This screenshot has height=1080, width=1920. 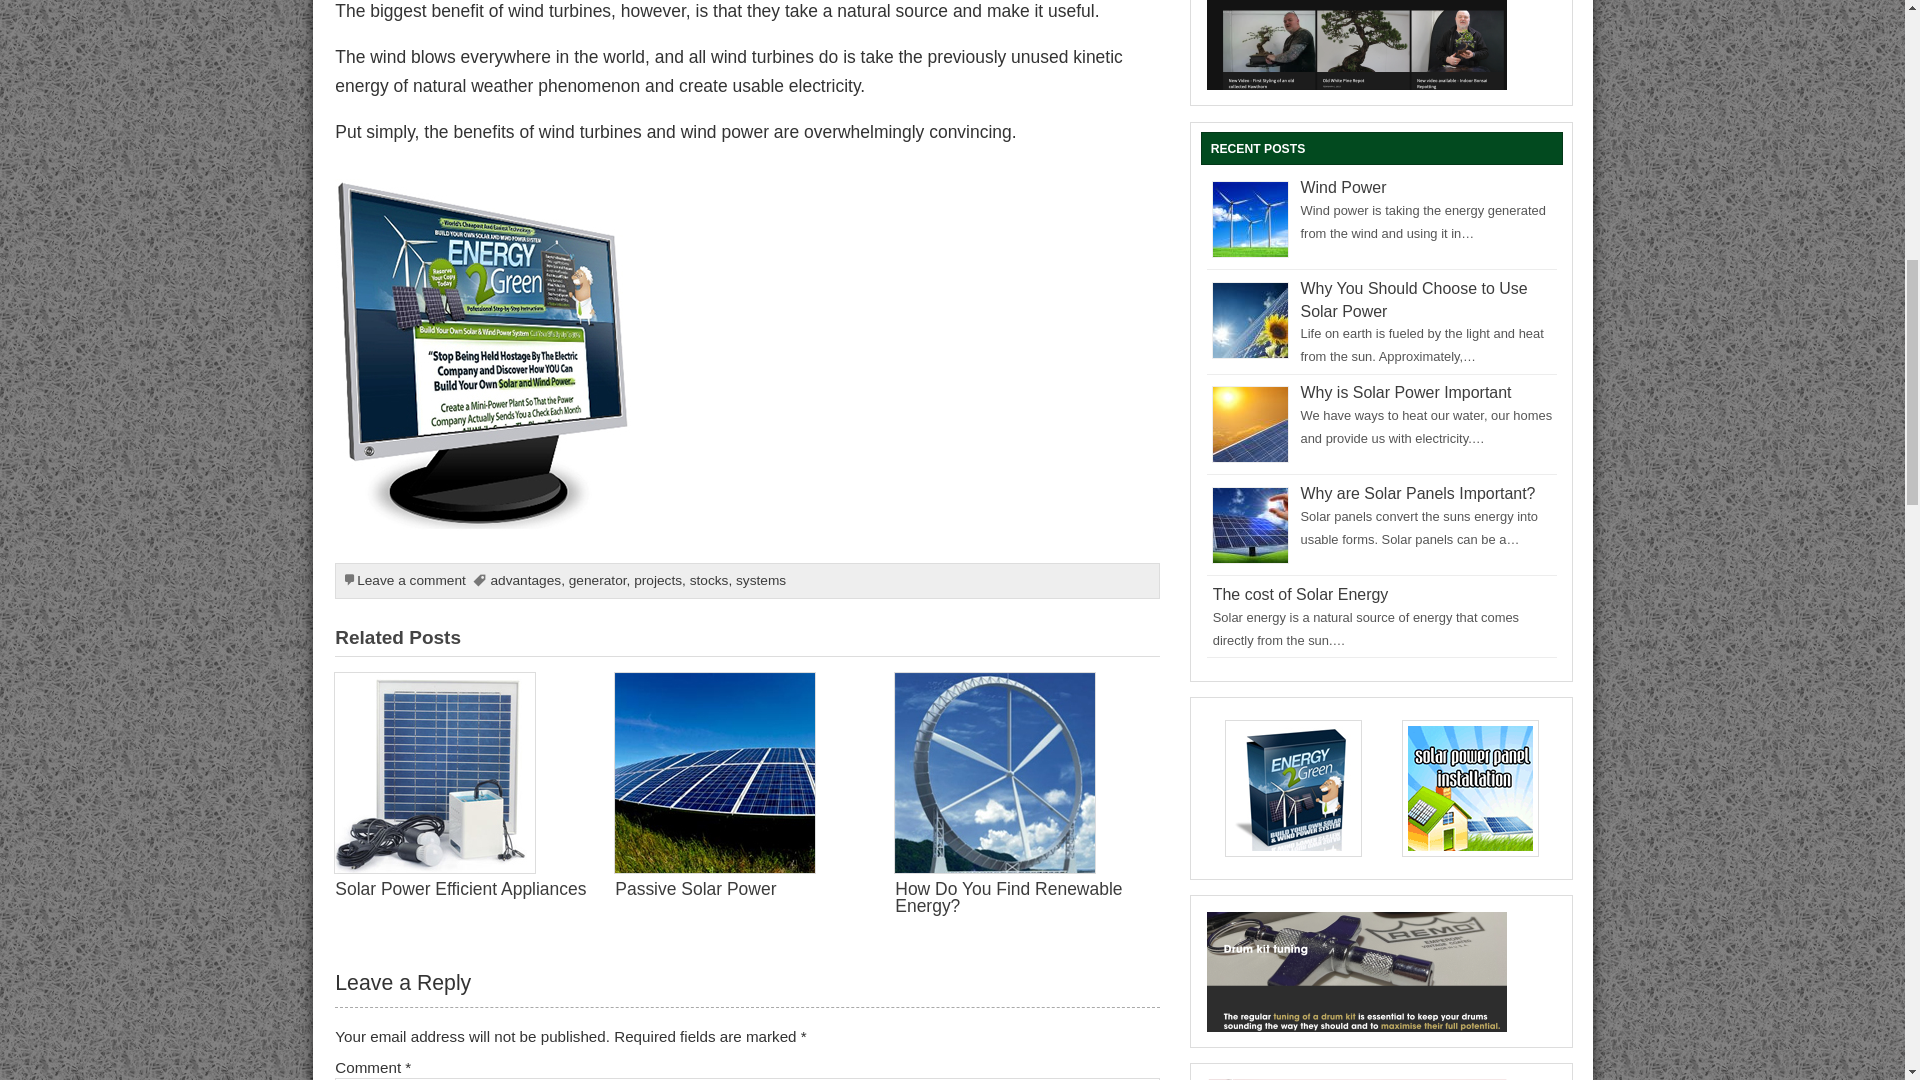 I want to click on How Do You Find Renewable Energy?, so click(x=1008, y=897).